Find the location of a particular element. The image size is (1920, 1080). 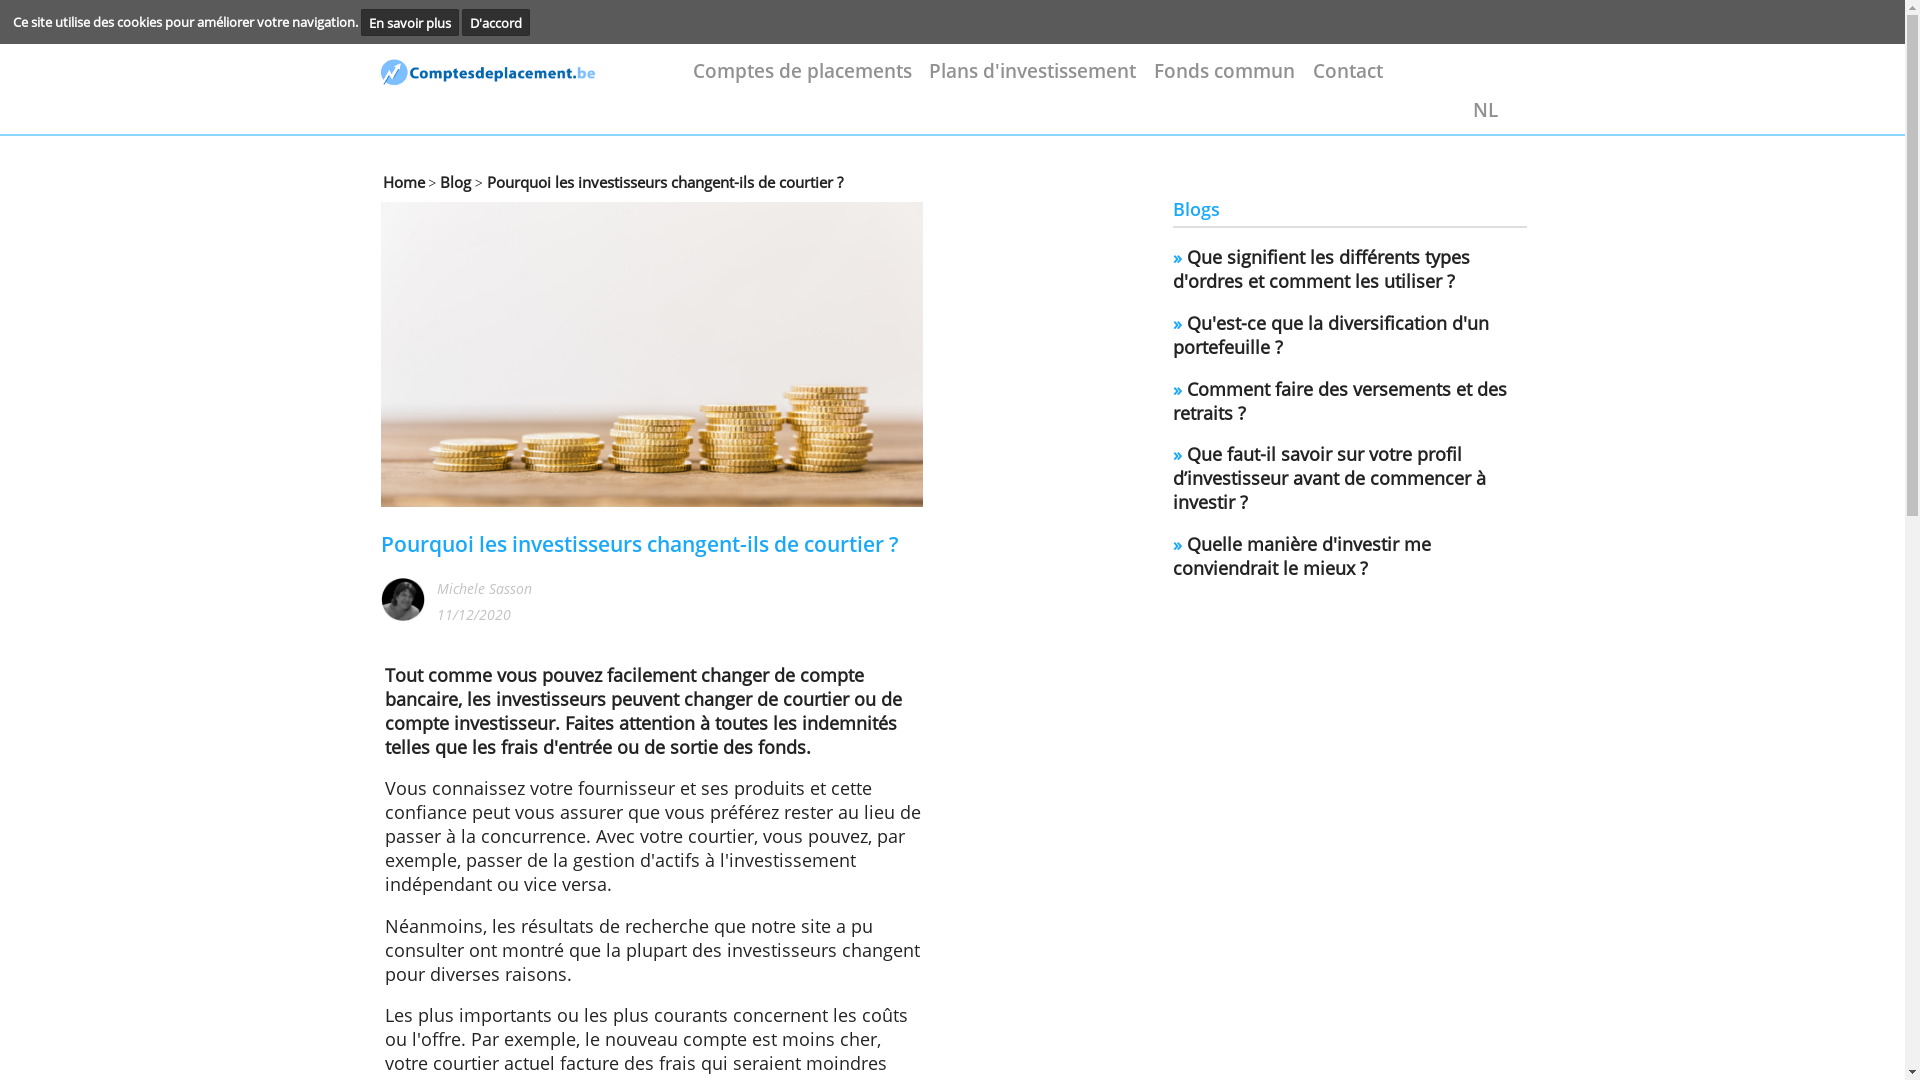

Contact is located at coordinates (1532, 80).